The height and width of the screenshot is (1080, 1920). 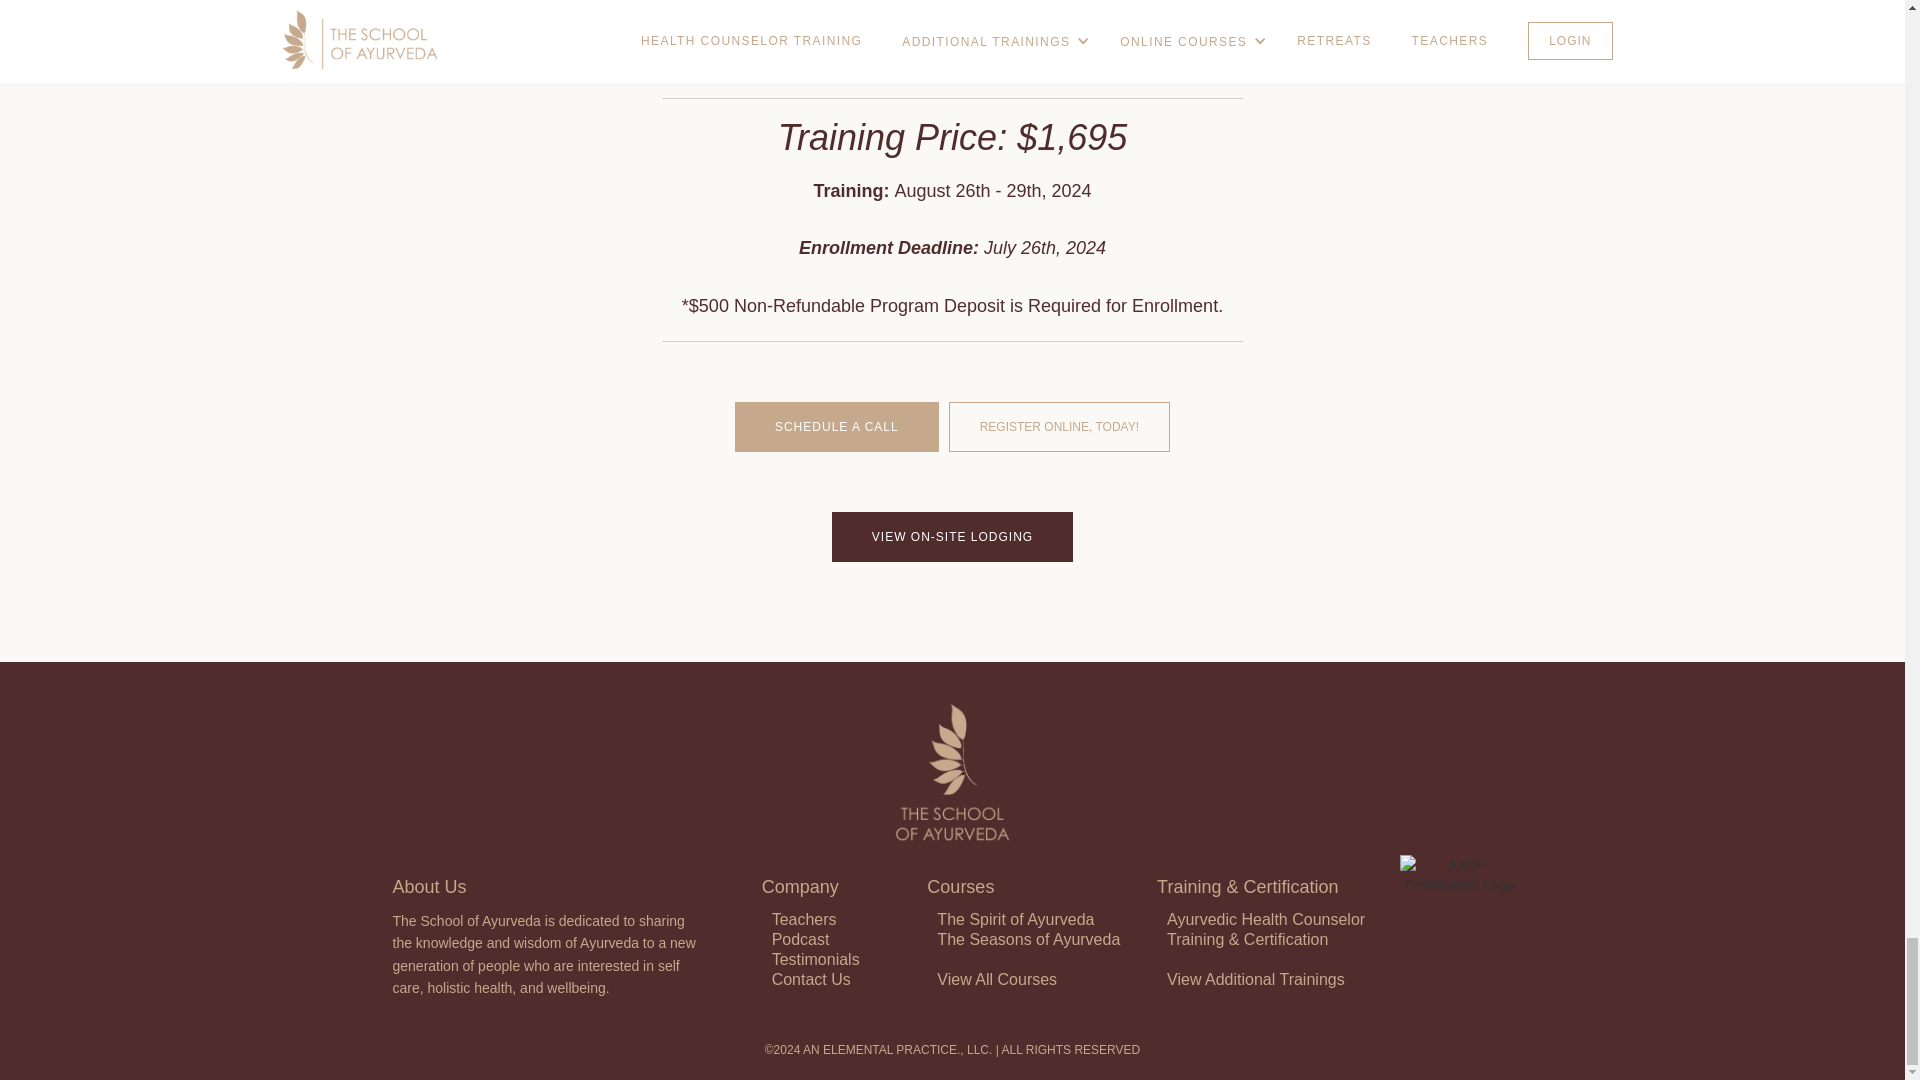 What do you see at coordinates (1028, 939) in the screenshot?
I see `The Seasons of Ayurveda` at bounding box center [1028, 939].